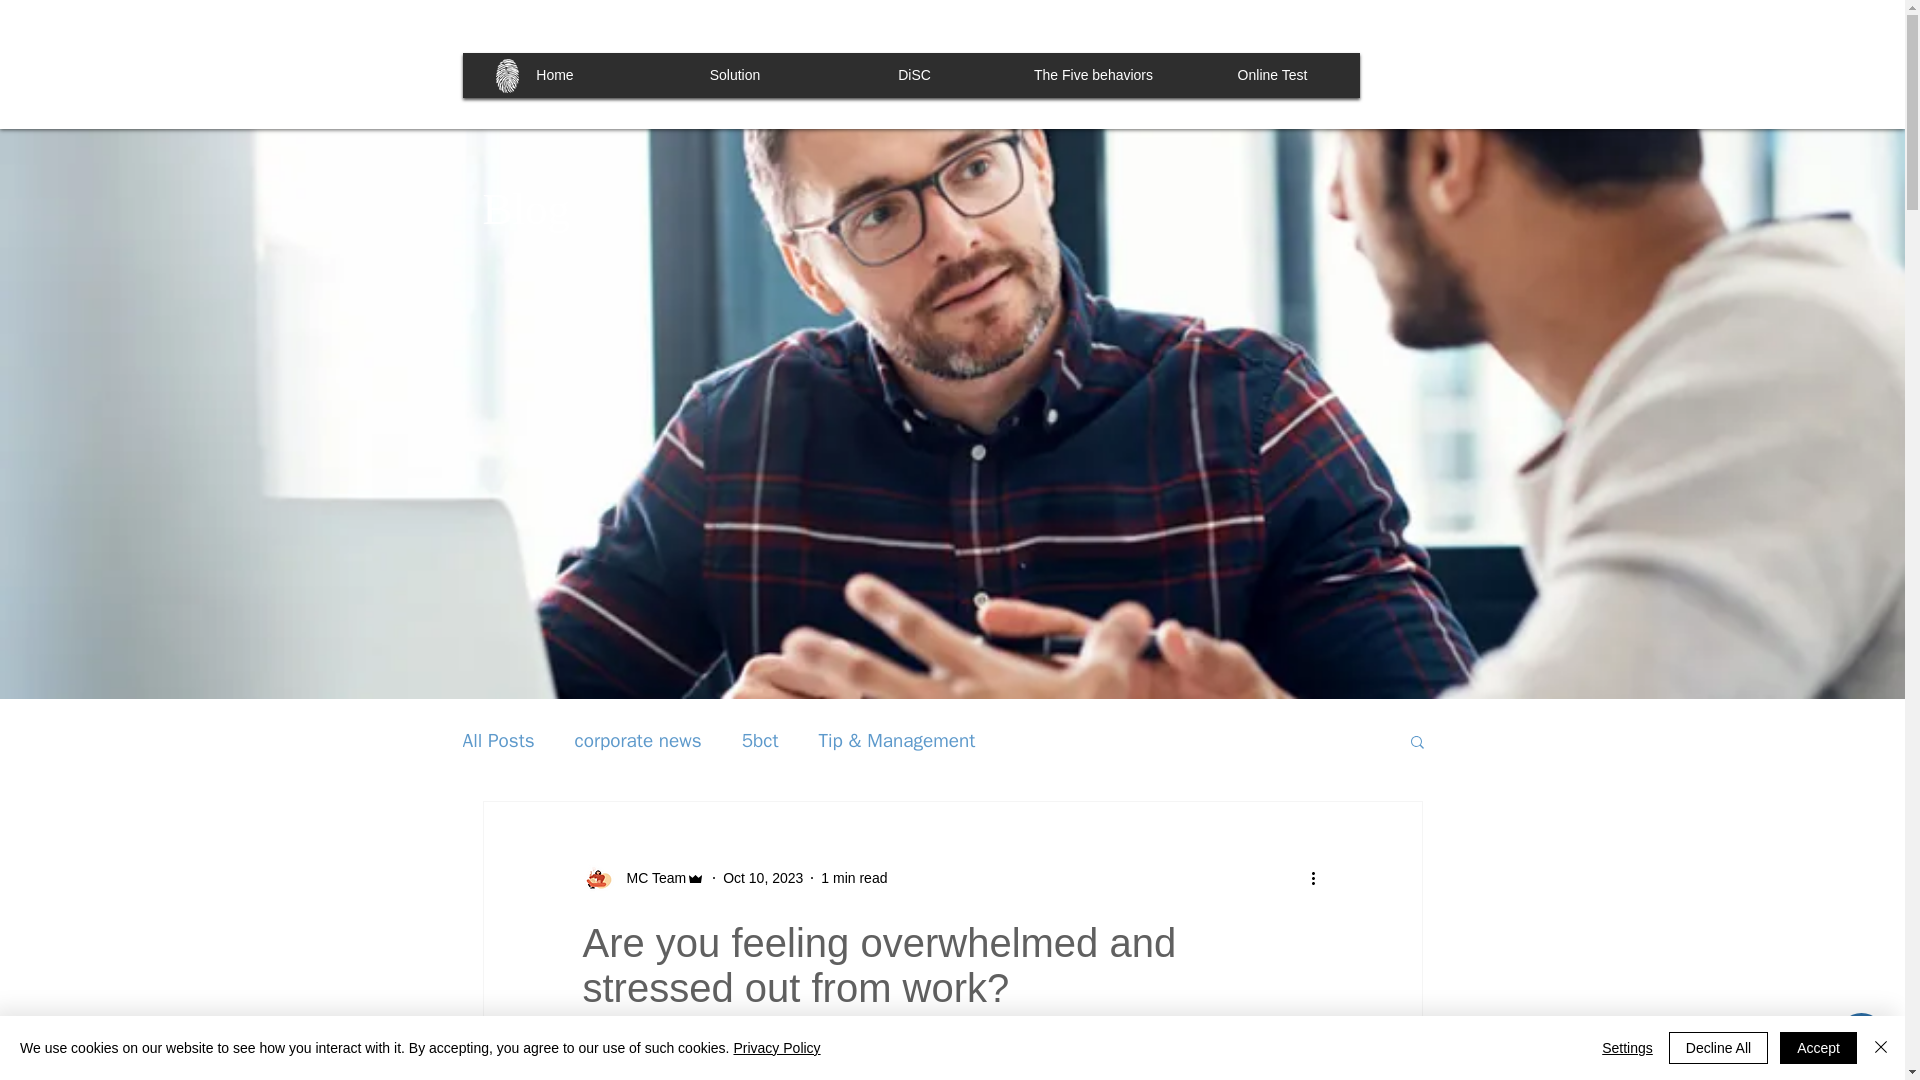 The height and width of the screenshot is (1080, 1920). I want to click on Solution, so click(736, 76).